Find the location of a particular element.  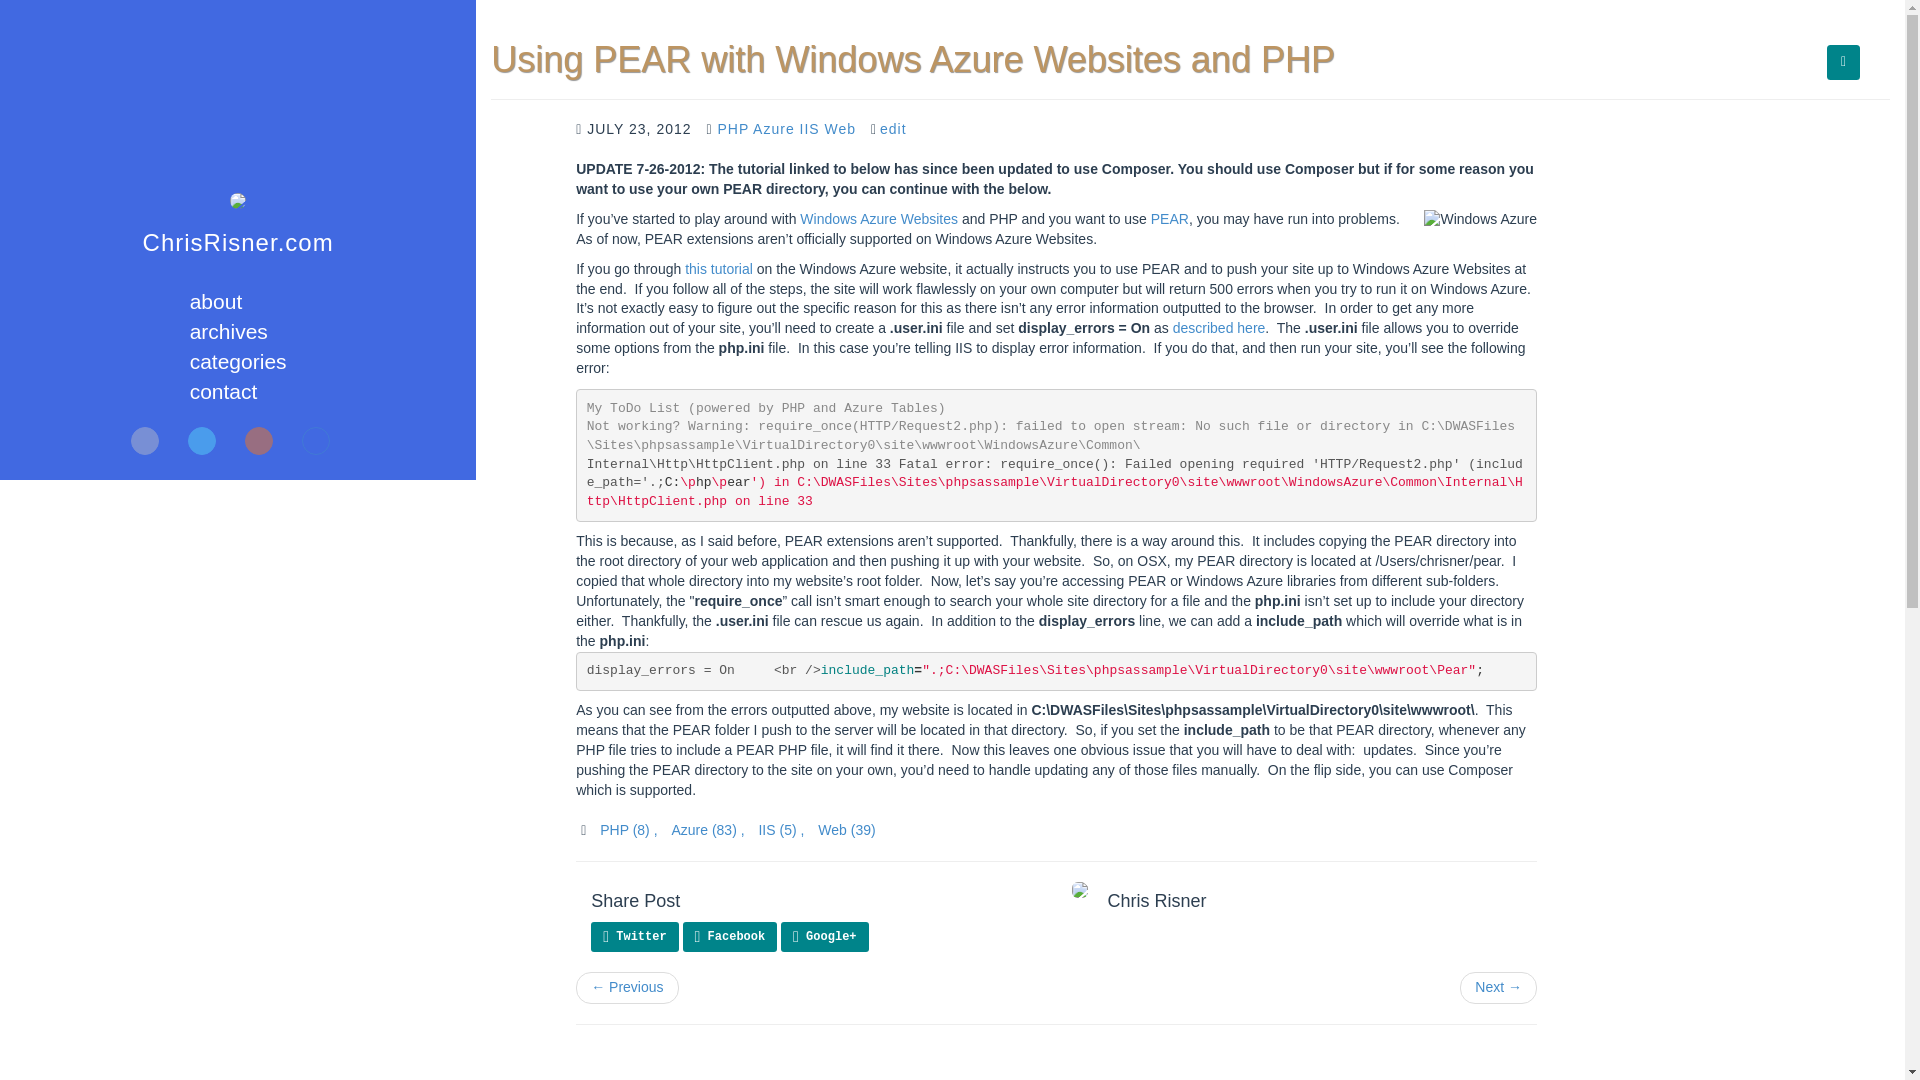

Keybase is located at coordinates (316, 440).